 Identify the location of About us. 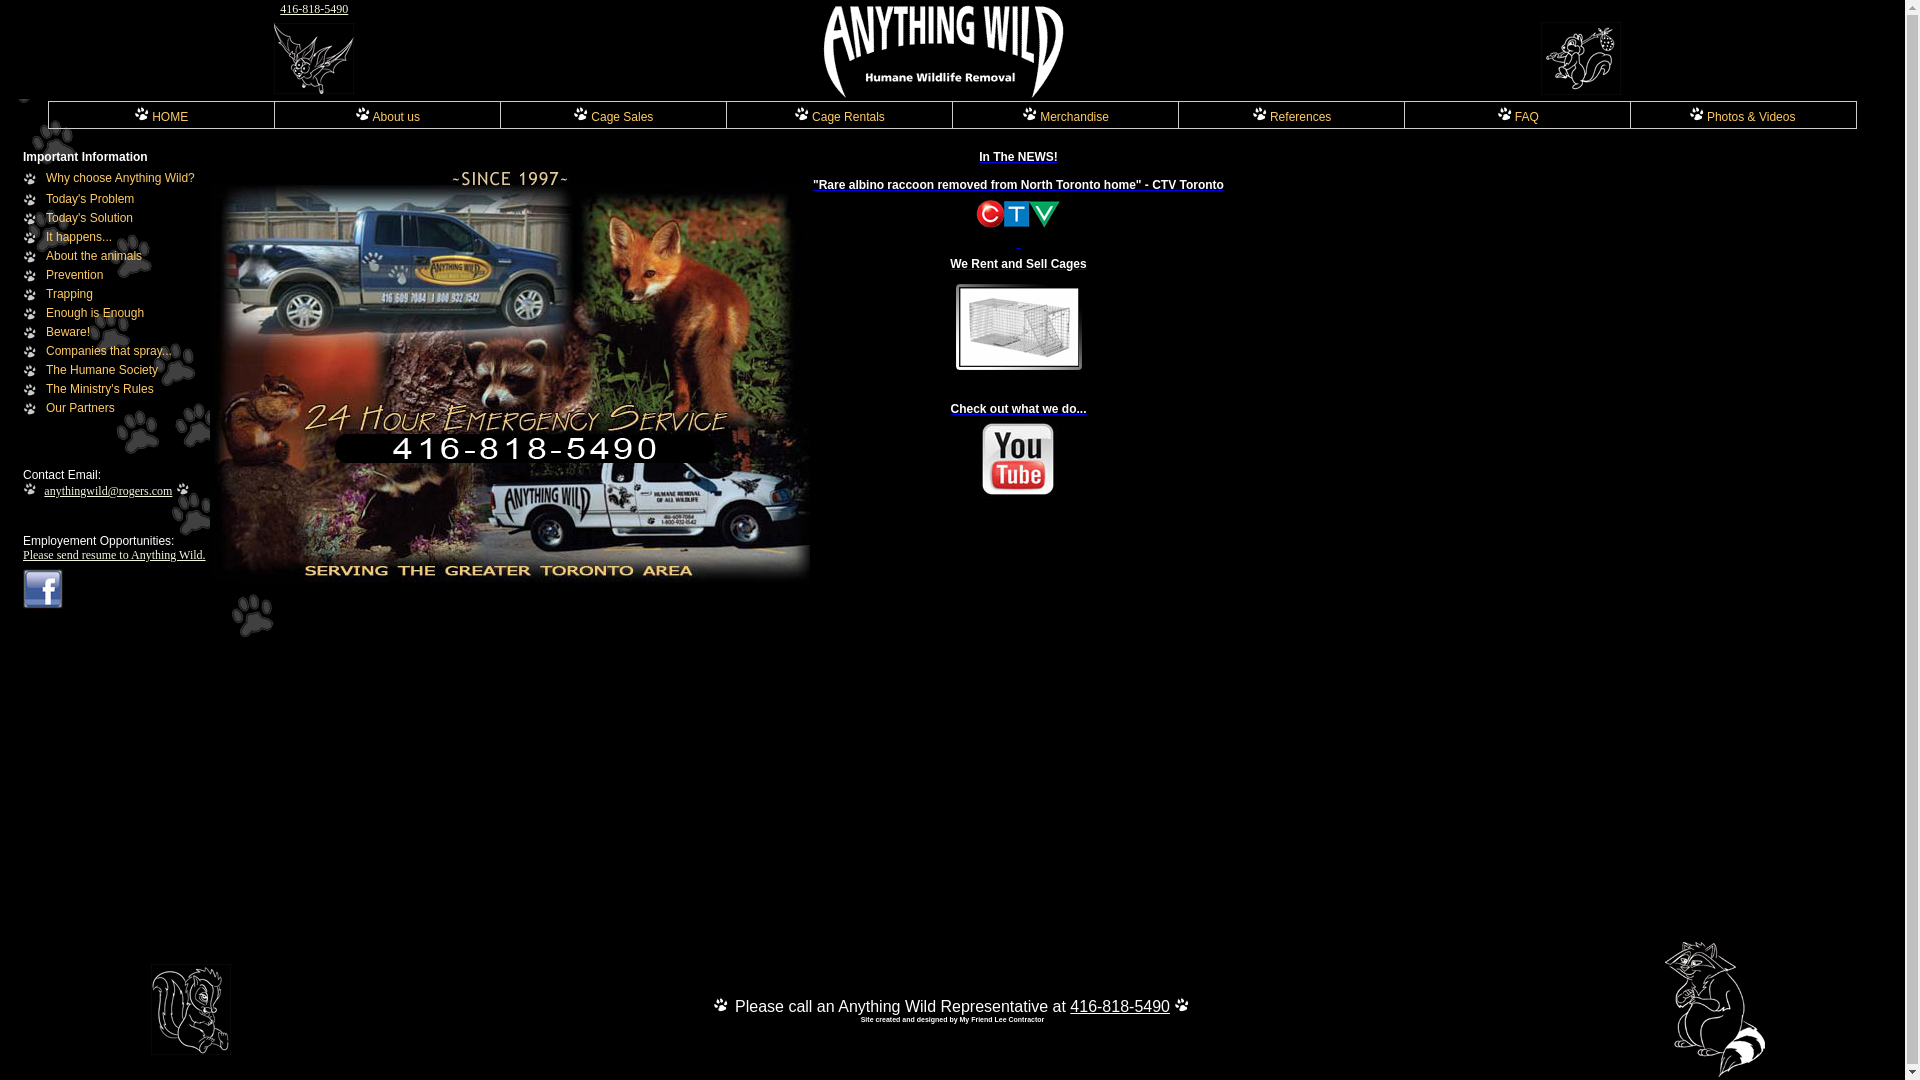
(388, 117).